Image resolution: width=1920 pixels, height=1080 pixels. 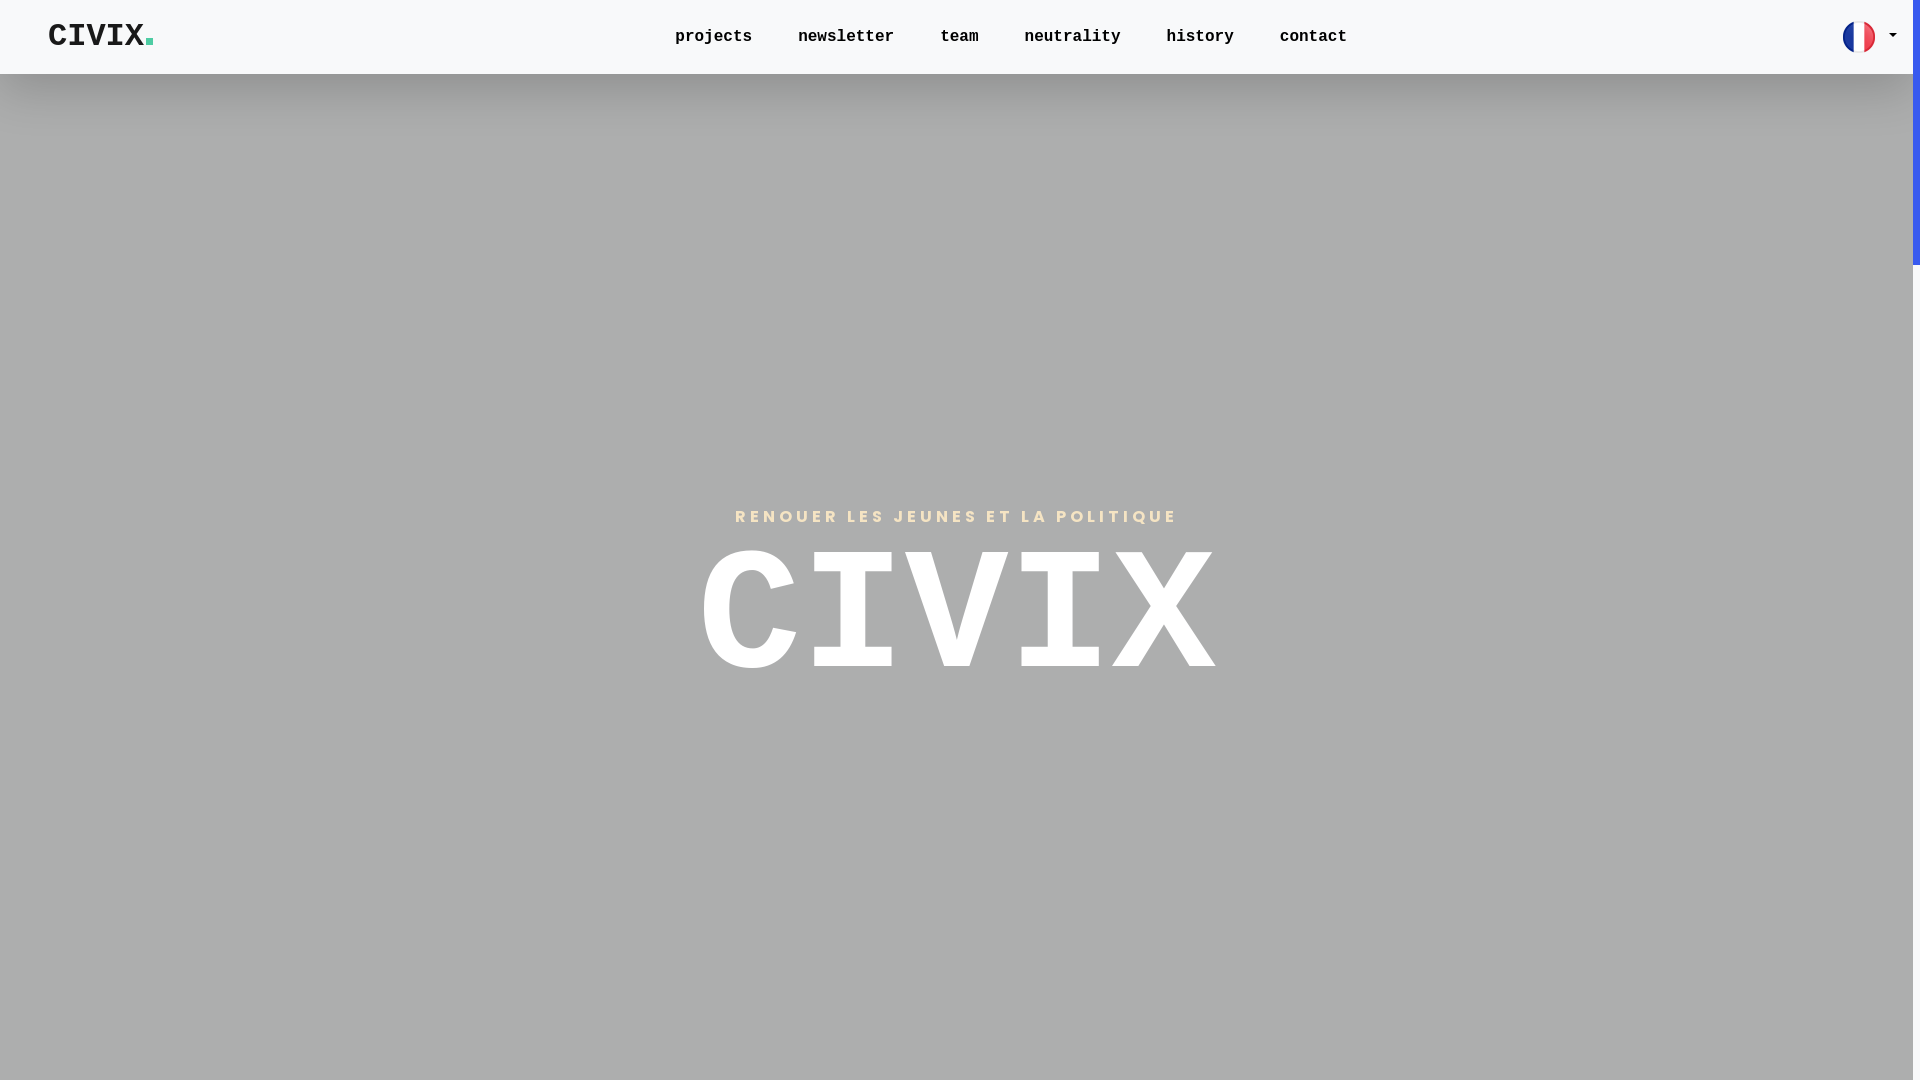 What do you see at coordinates (714, 37) in the screenshot?
I see `projects` at bounding box center [714, 37].